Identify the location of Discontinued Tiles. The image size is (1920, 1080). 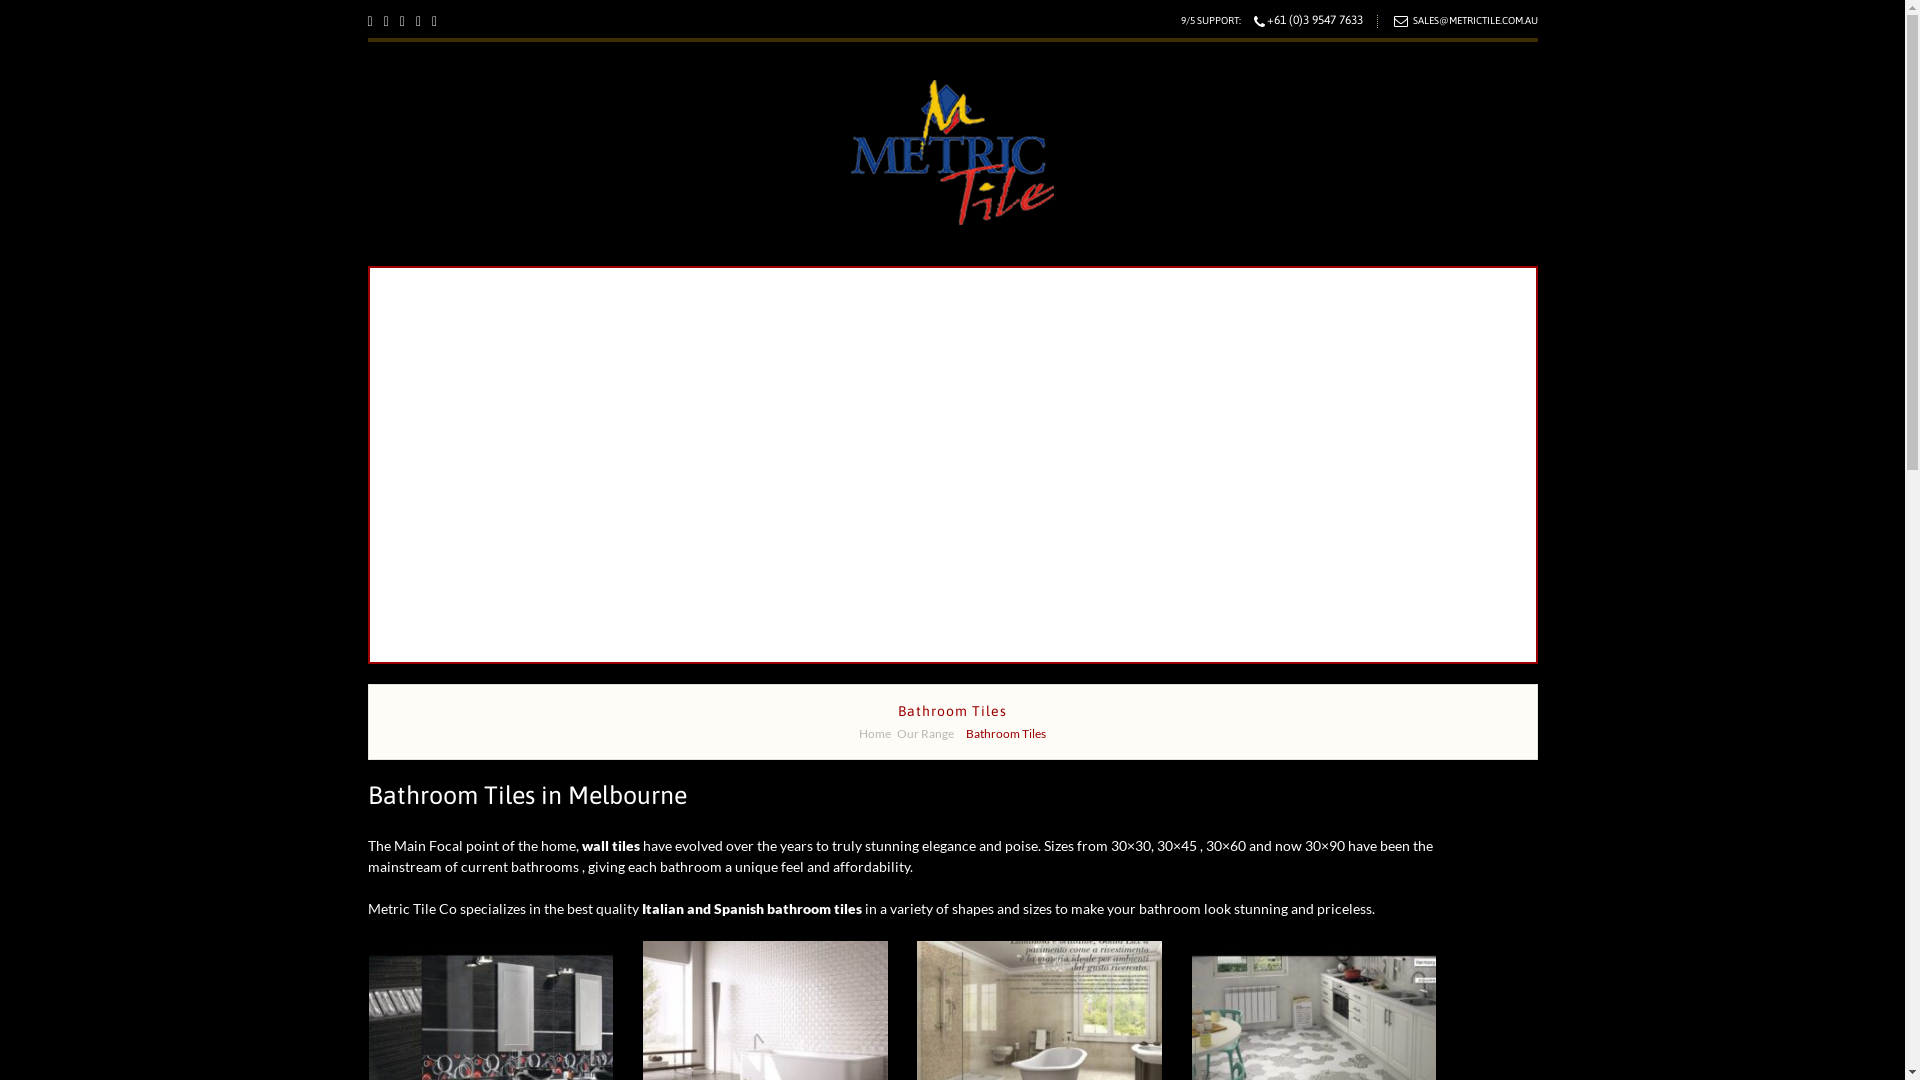
(1101, 280).